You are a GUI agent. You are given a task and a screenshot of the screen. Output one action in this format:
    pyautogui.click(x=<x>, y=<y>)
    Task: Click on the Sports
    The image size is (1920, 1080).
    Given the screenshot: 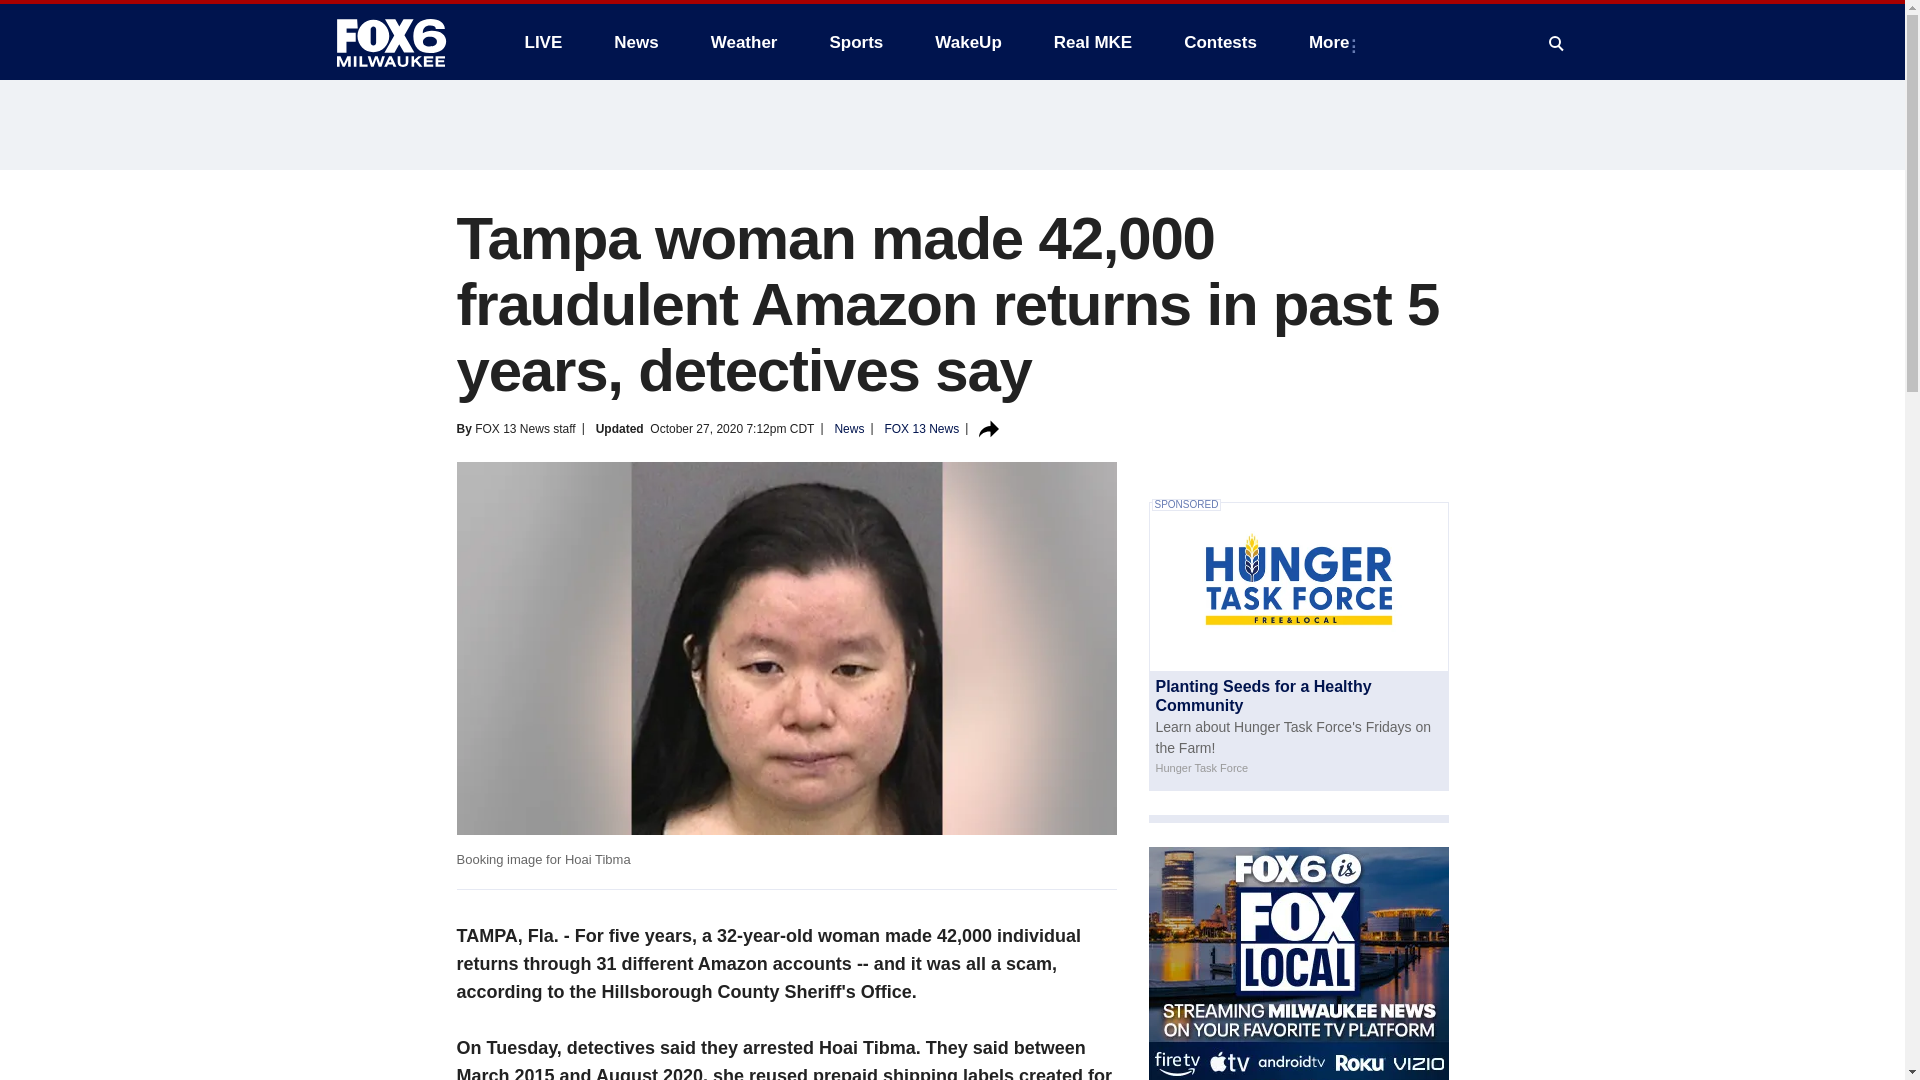 What is the action you would take?
    pyautogui.click(x=855, y=42)
    